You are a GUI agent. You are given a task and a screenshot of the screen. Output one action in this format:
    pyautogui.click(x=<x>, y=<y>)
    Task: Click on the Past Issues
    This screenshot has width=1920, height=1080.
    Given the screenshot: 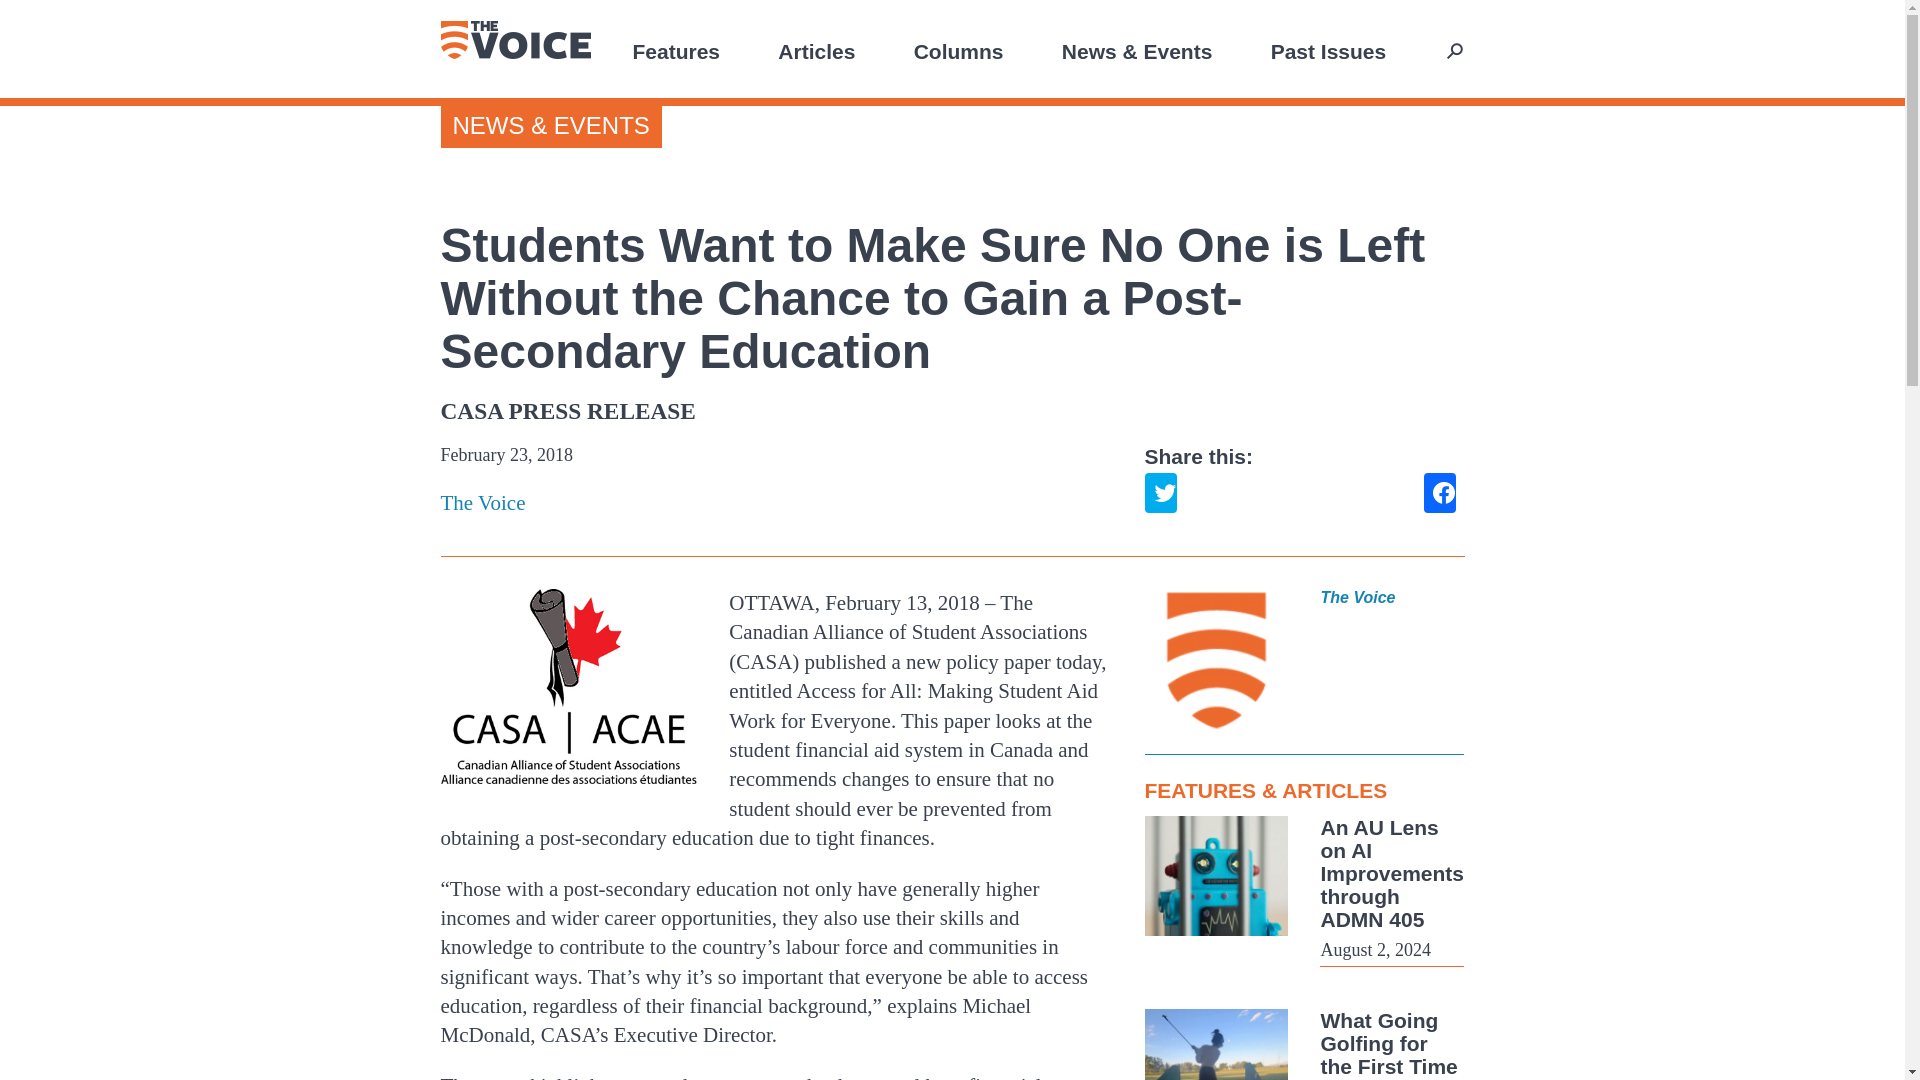 What is the action you would take?
    pyautogui.click(x=1328, y=50)
    